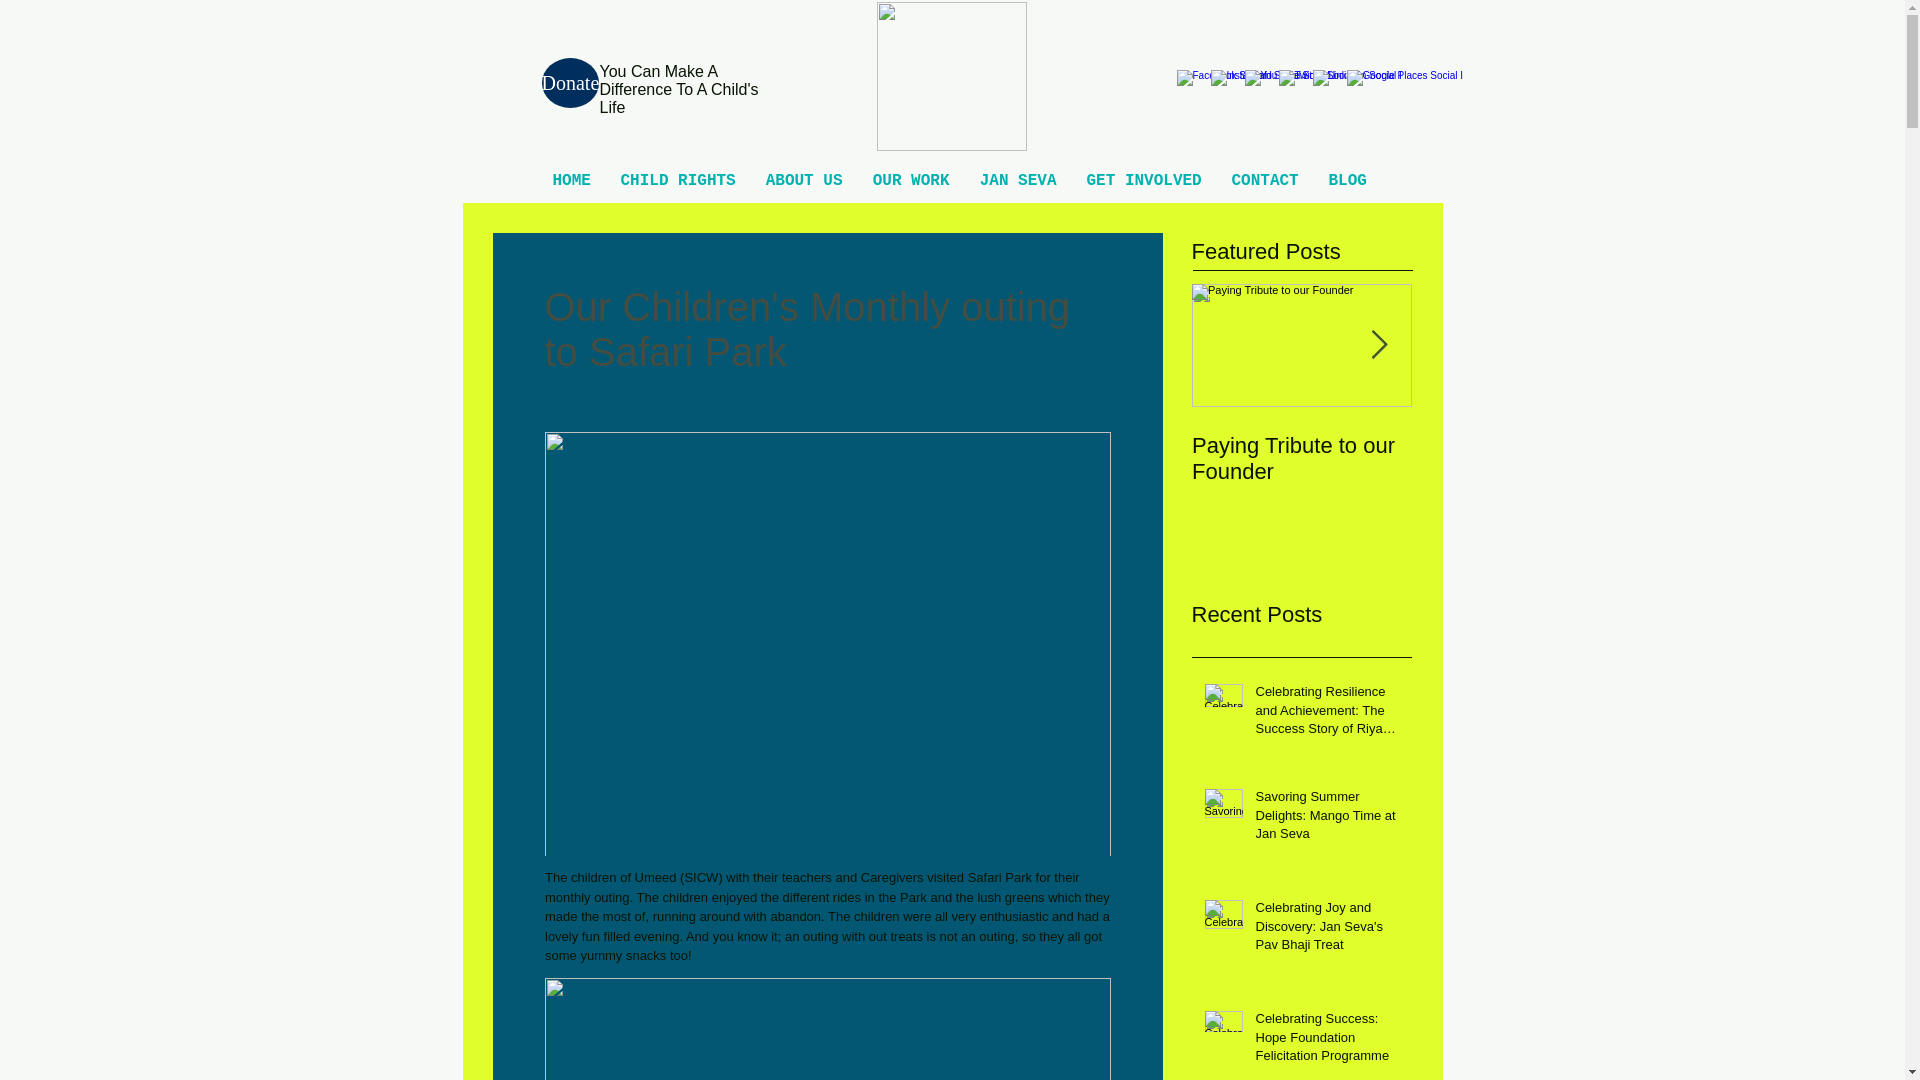 This screenshot has width=1920, height=1080. What do you see at coordinates (1348, 181) in the screenshot?
I see `BLOG` at bounding box center [1348, 181].